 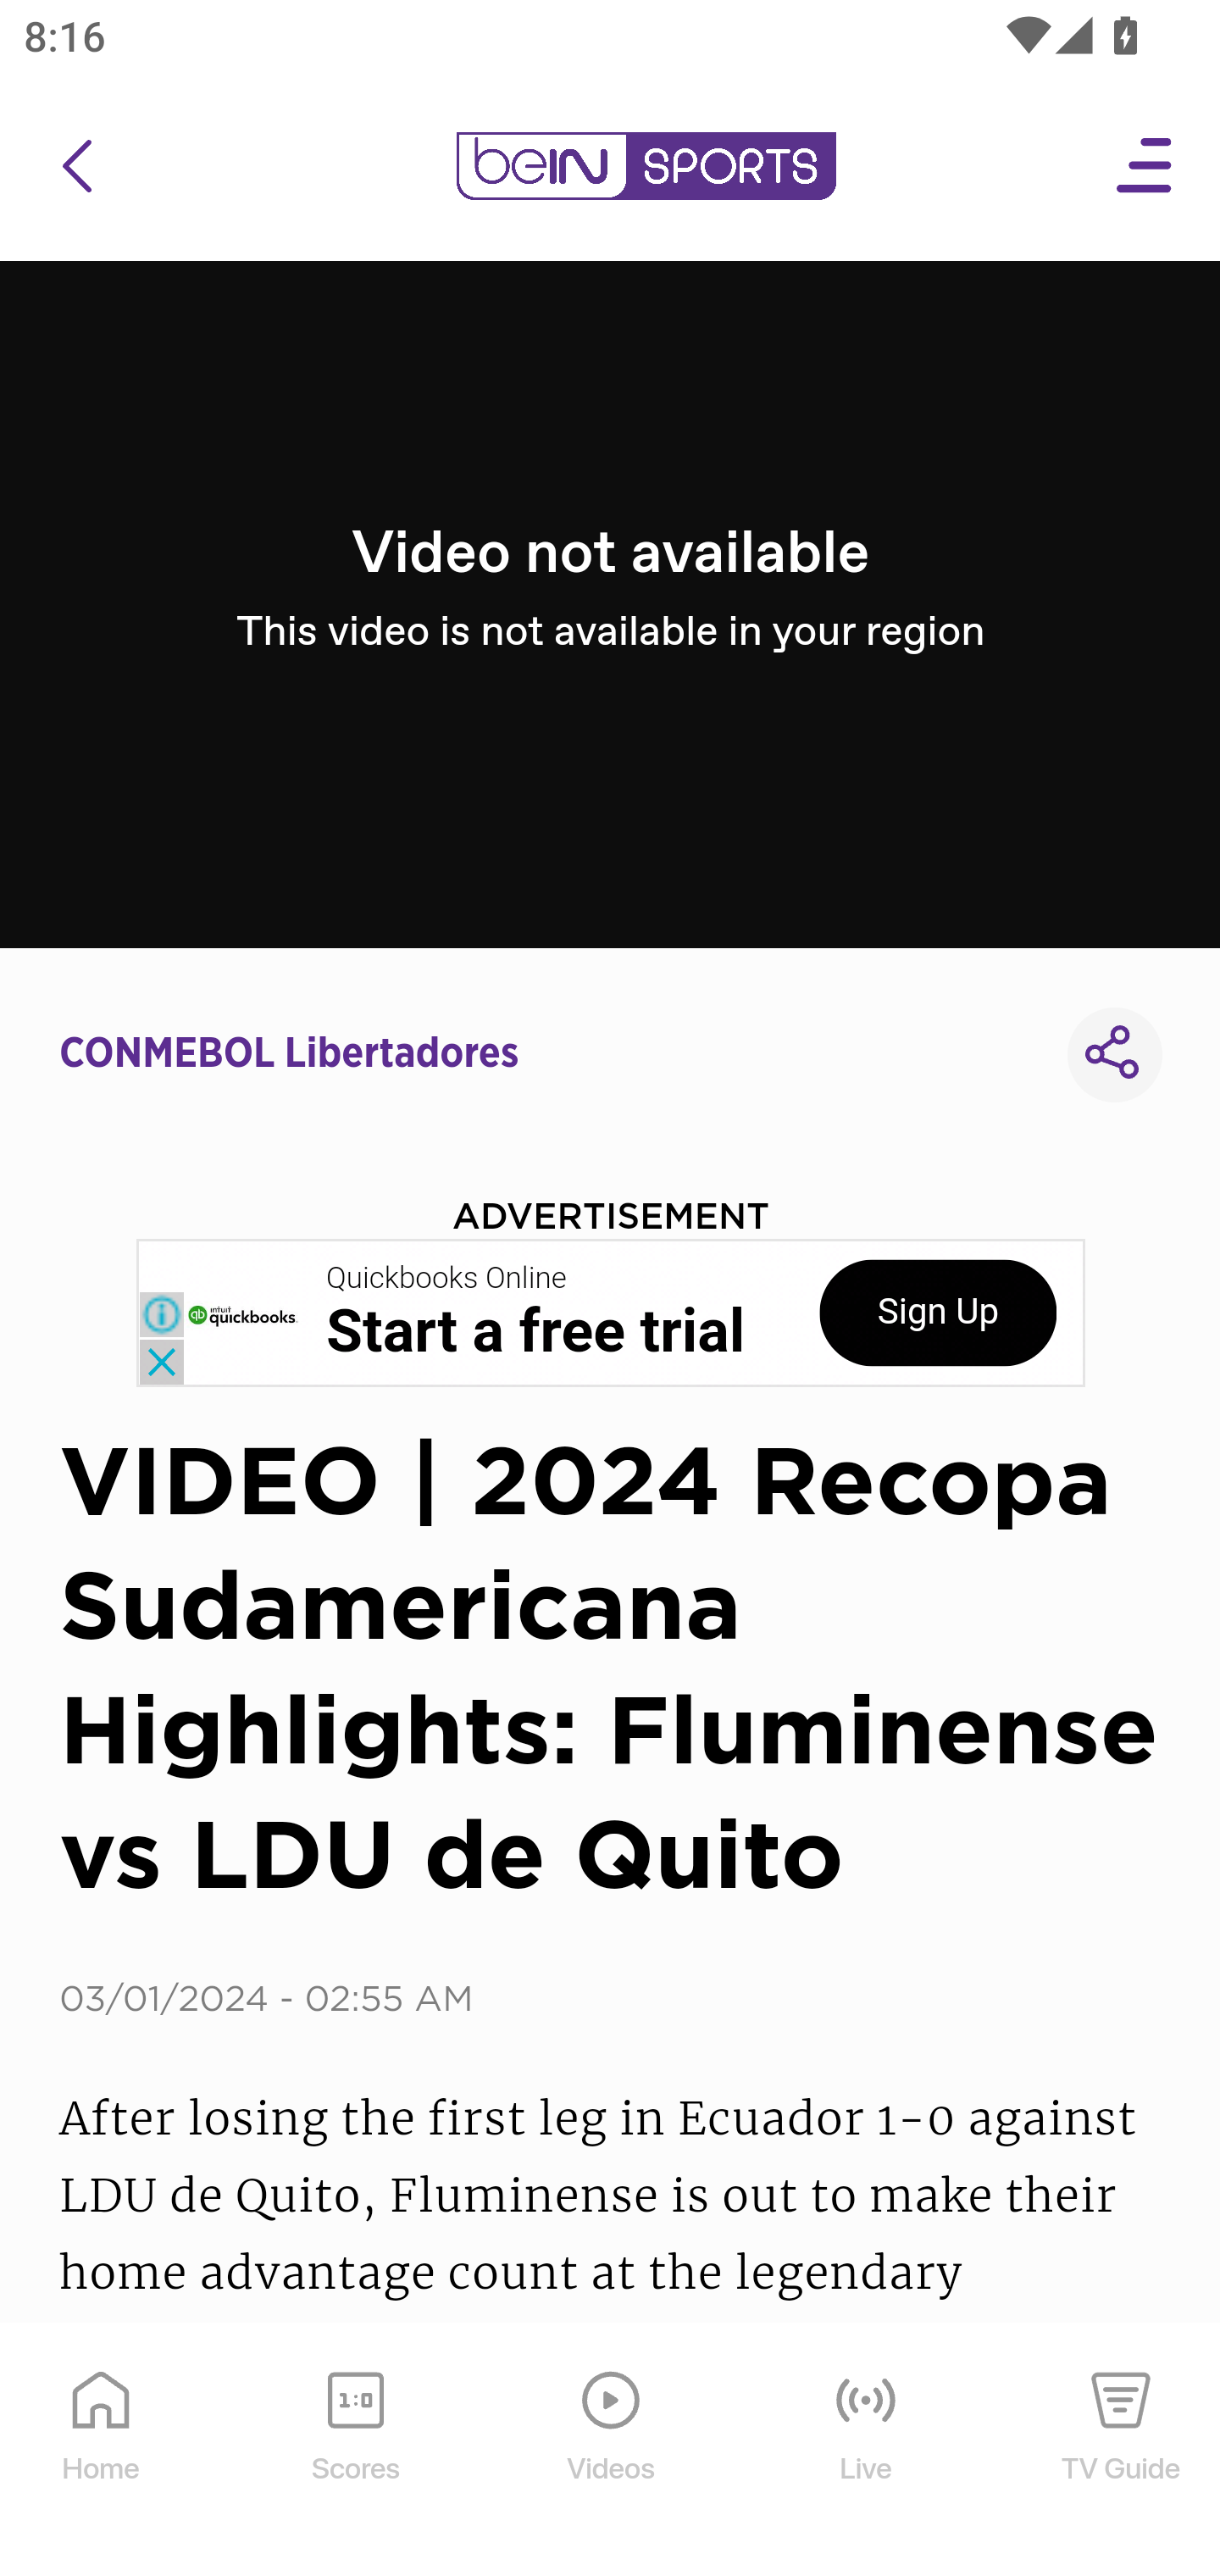 What do you see at coordinates (355, 2451) in the screenshot?
I see `Scores Scores Icon Scores` at bounding box center [355, 2451].